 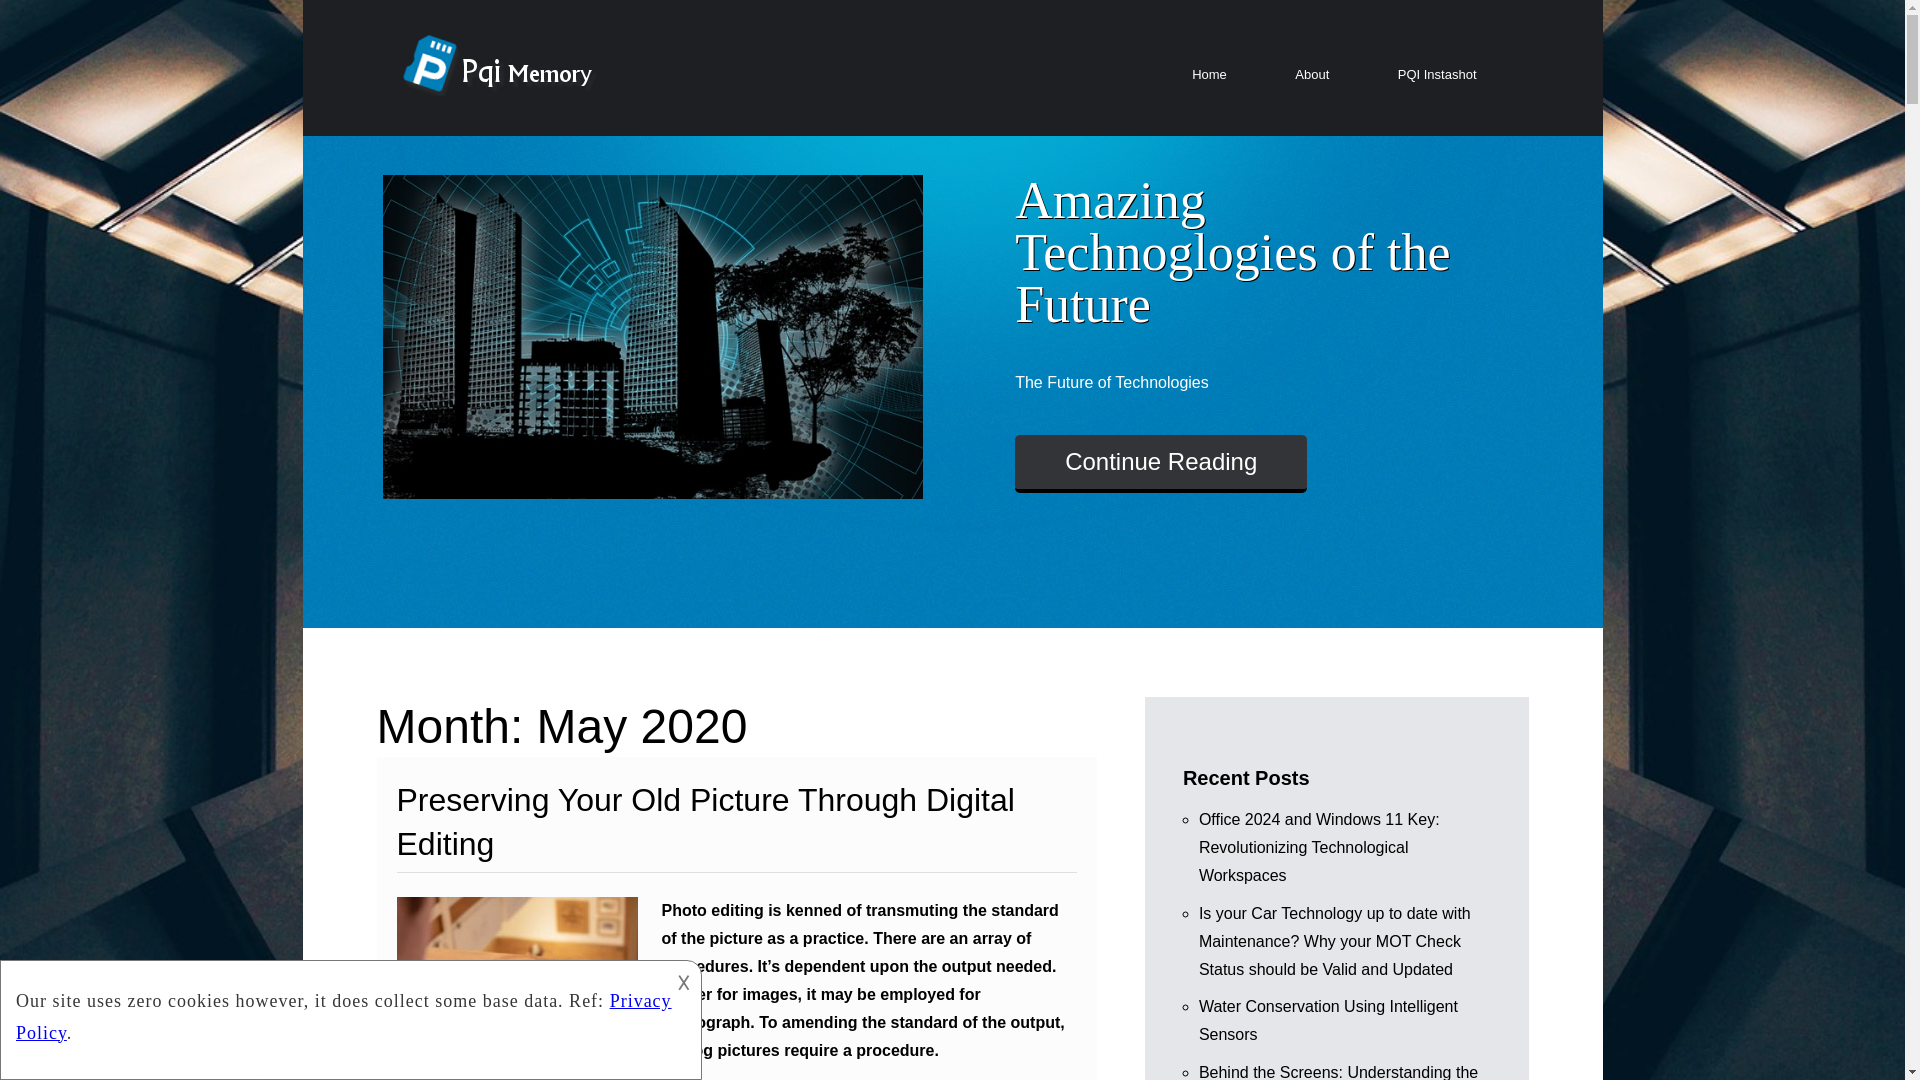 I want to click on Preserving Your Old Picture Through Digital Editing, so click(x=704, y=821).